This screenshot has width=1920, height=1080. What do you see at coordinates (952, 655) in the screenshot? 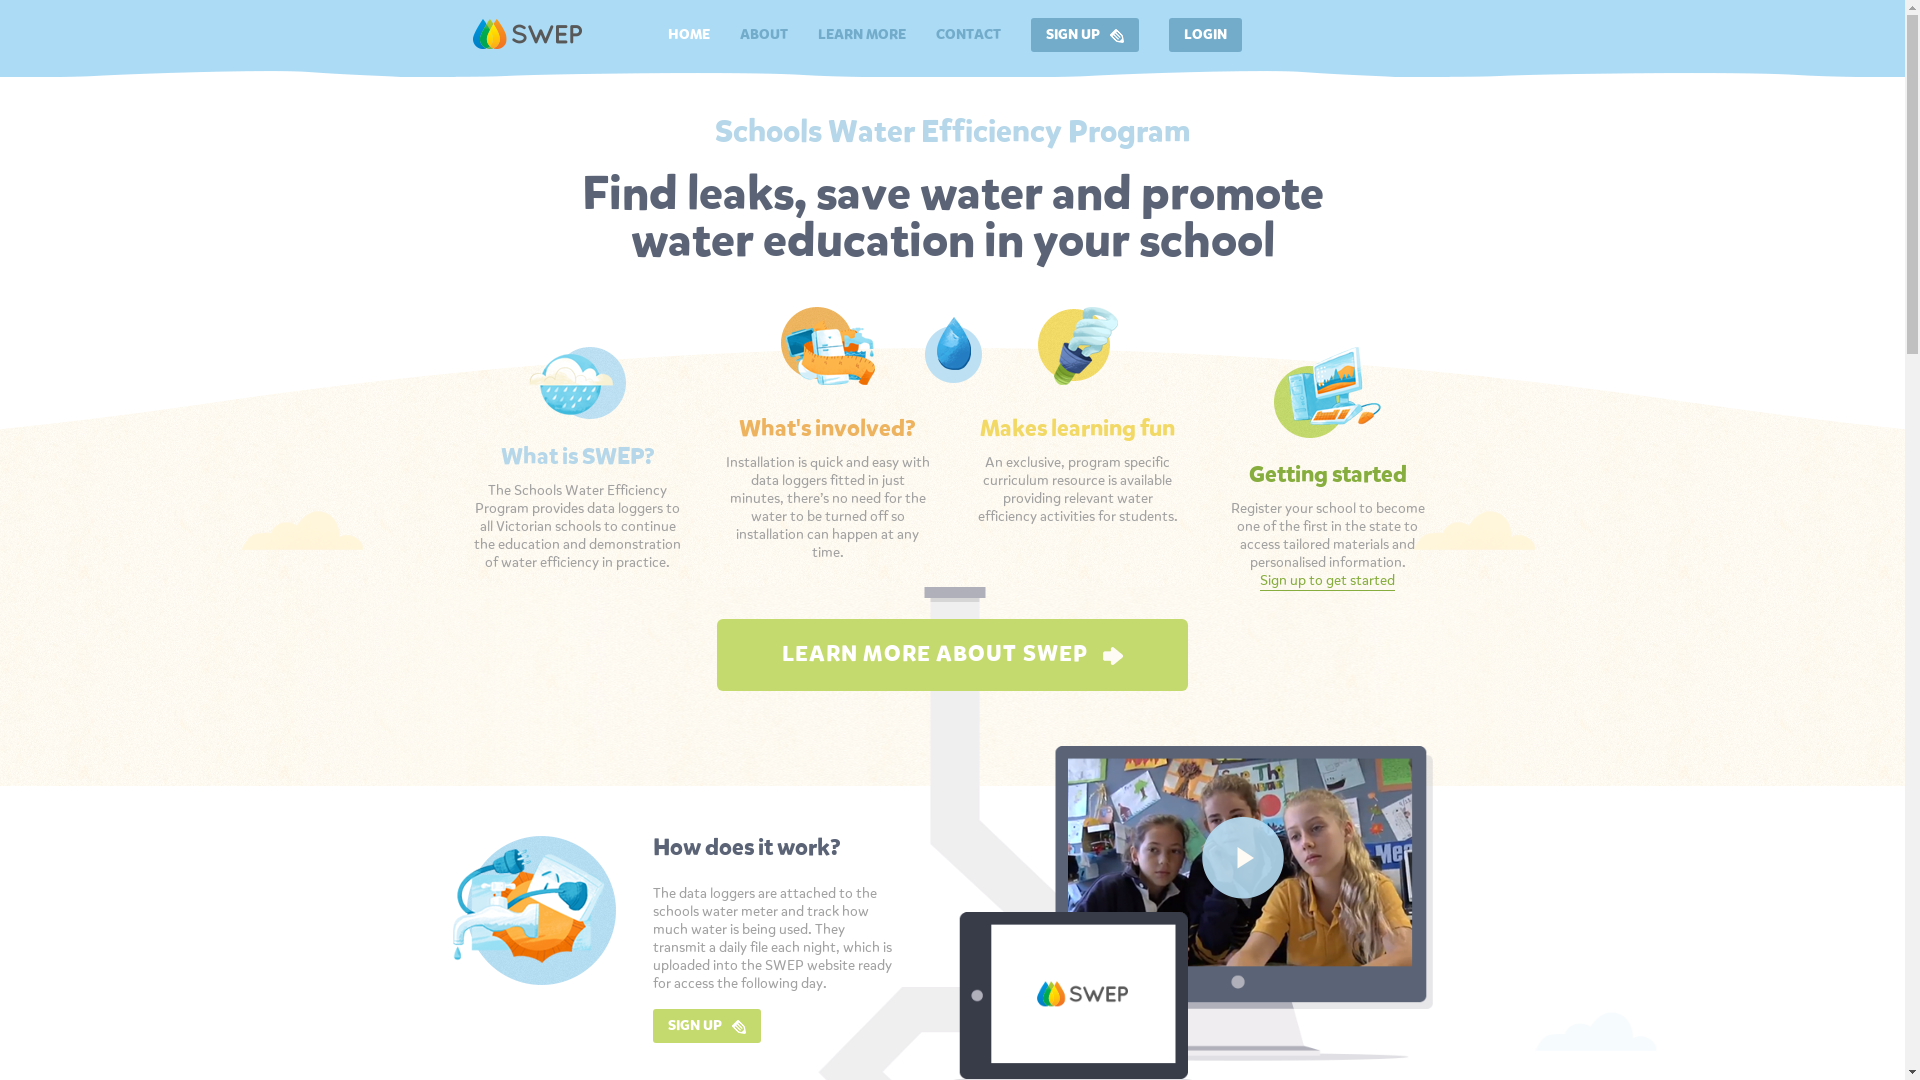
I see `LEARN MORE ABOUT SWEP` at bounding box center [952, 655].